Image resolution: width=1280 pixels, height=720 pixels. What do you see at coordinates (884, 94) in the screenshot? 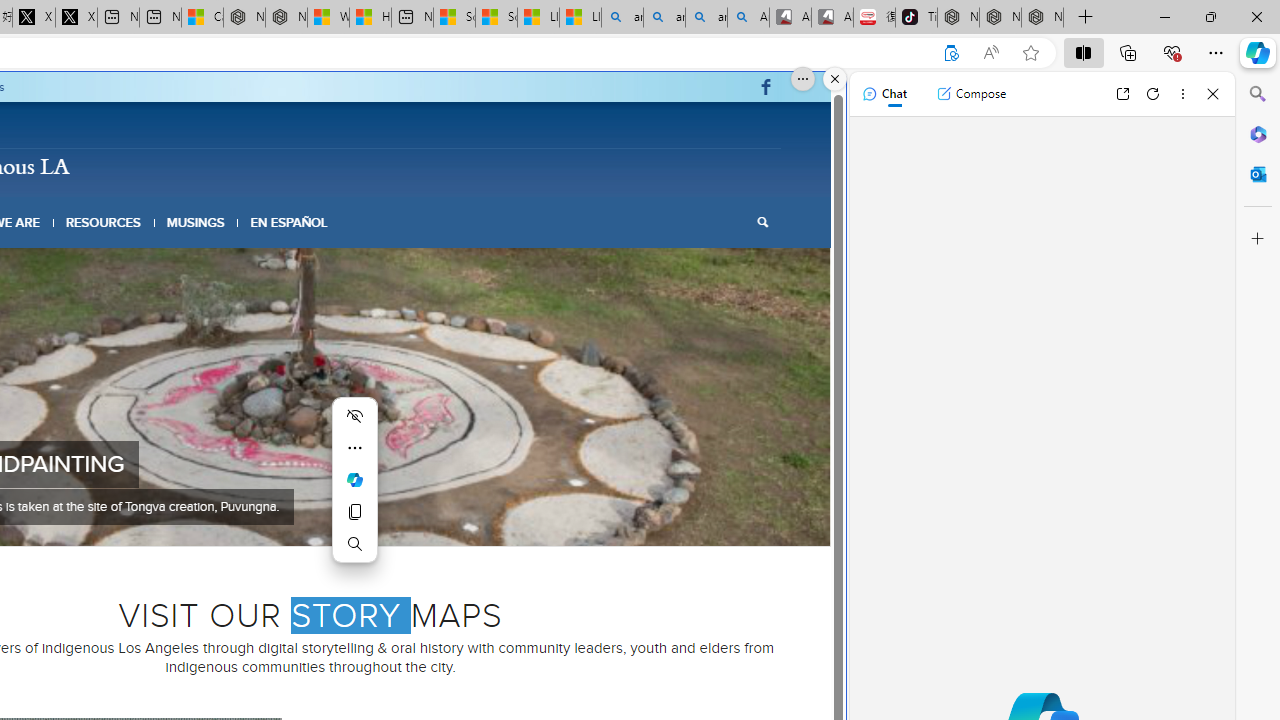
I see `Chat` at bounding box center [884, 94].